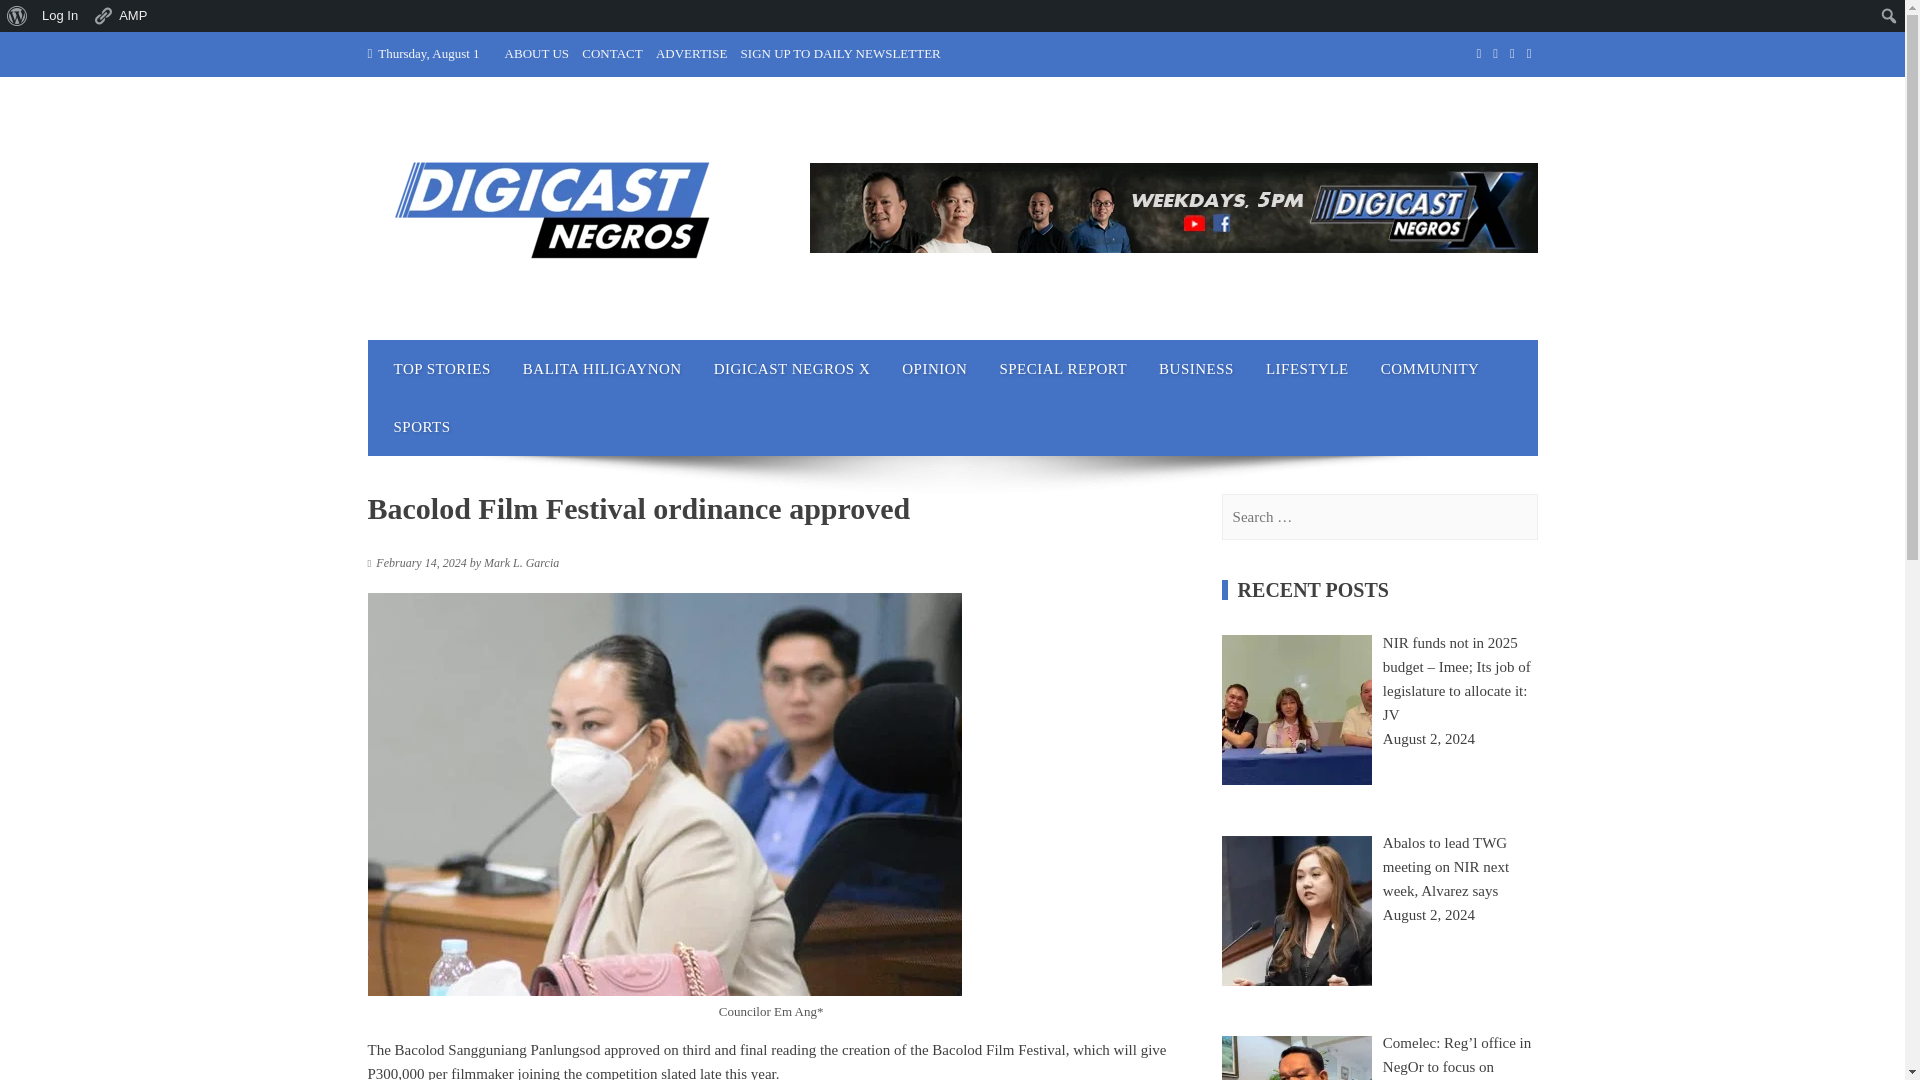  What do you see at coordinates (602, 369) in the screenshot?
I see `BALITA HILIGAYNON` at bounding box center [602, 369].